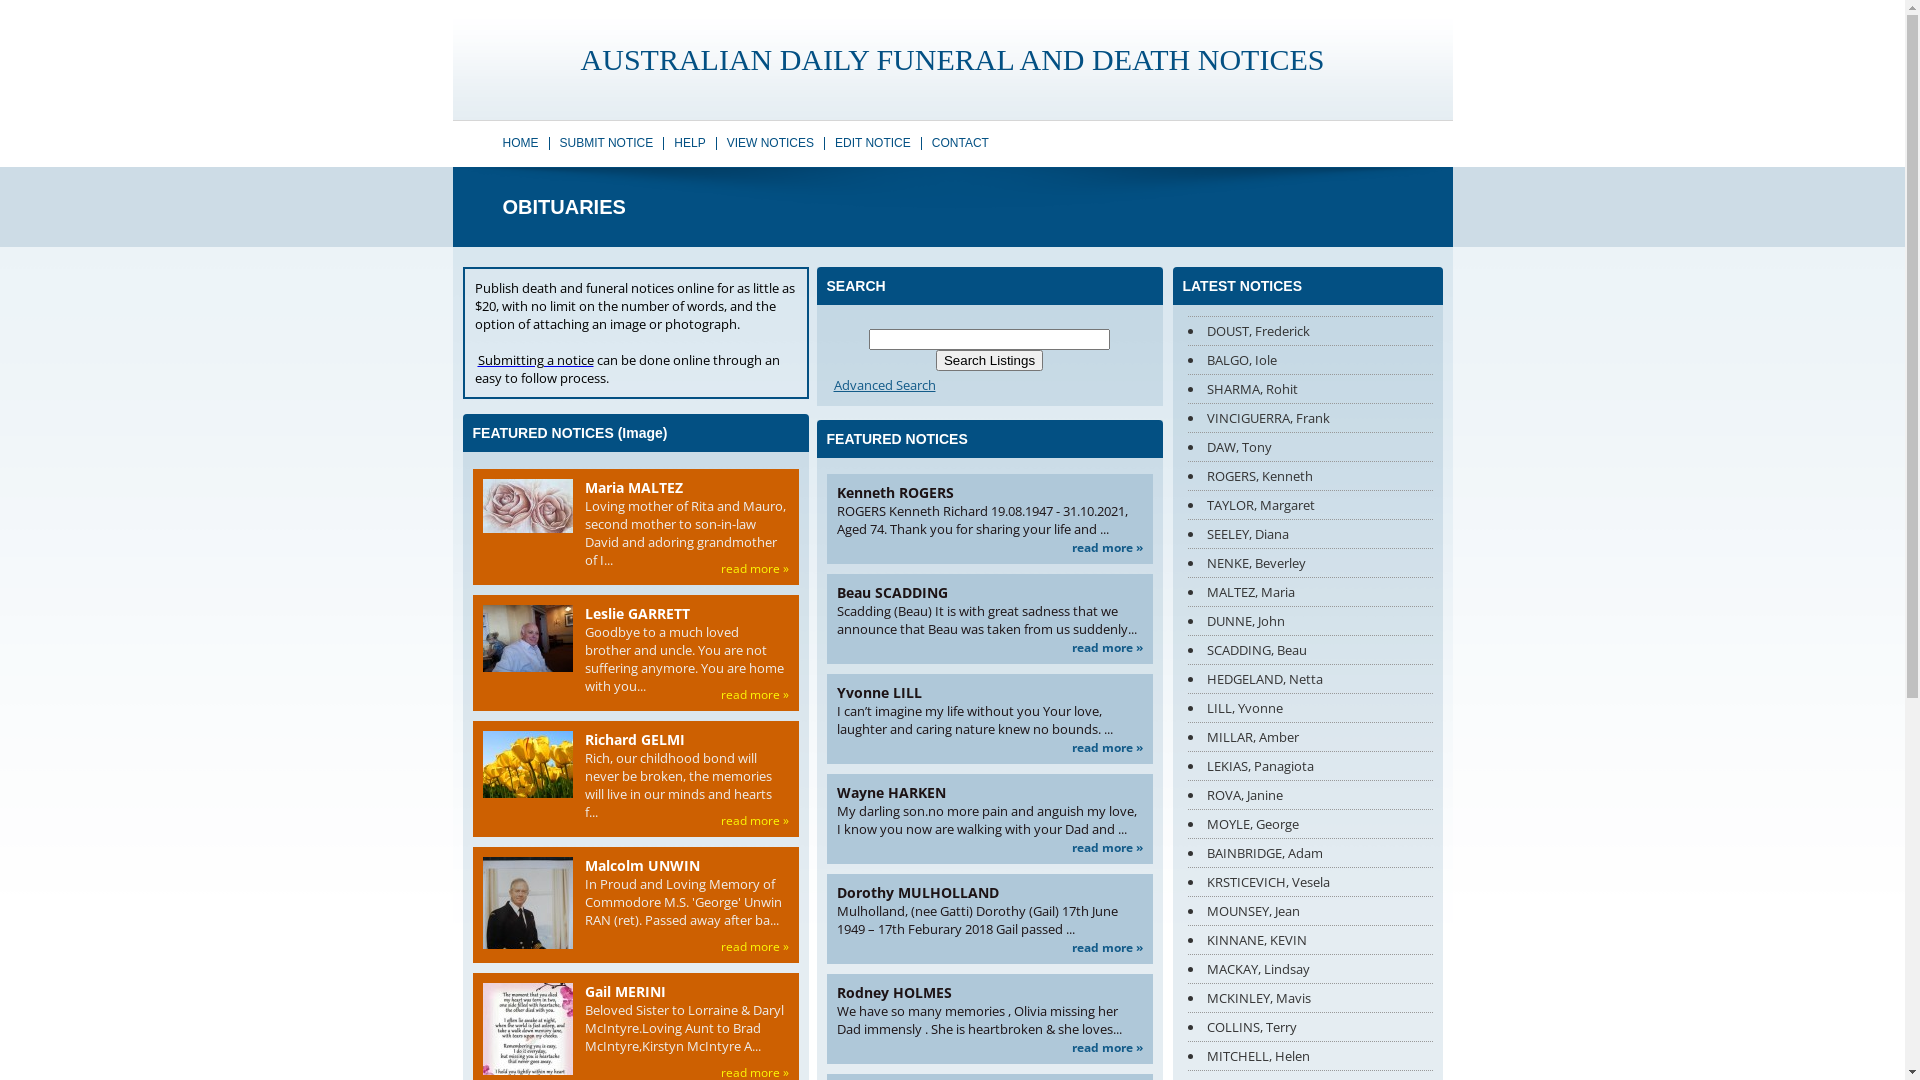  I want to click on DAW, Tony, so click(1238, 447).